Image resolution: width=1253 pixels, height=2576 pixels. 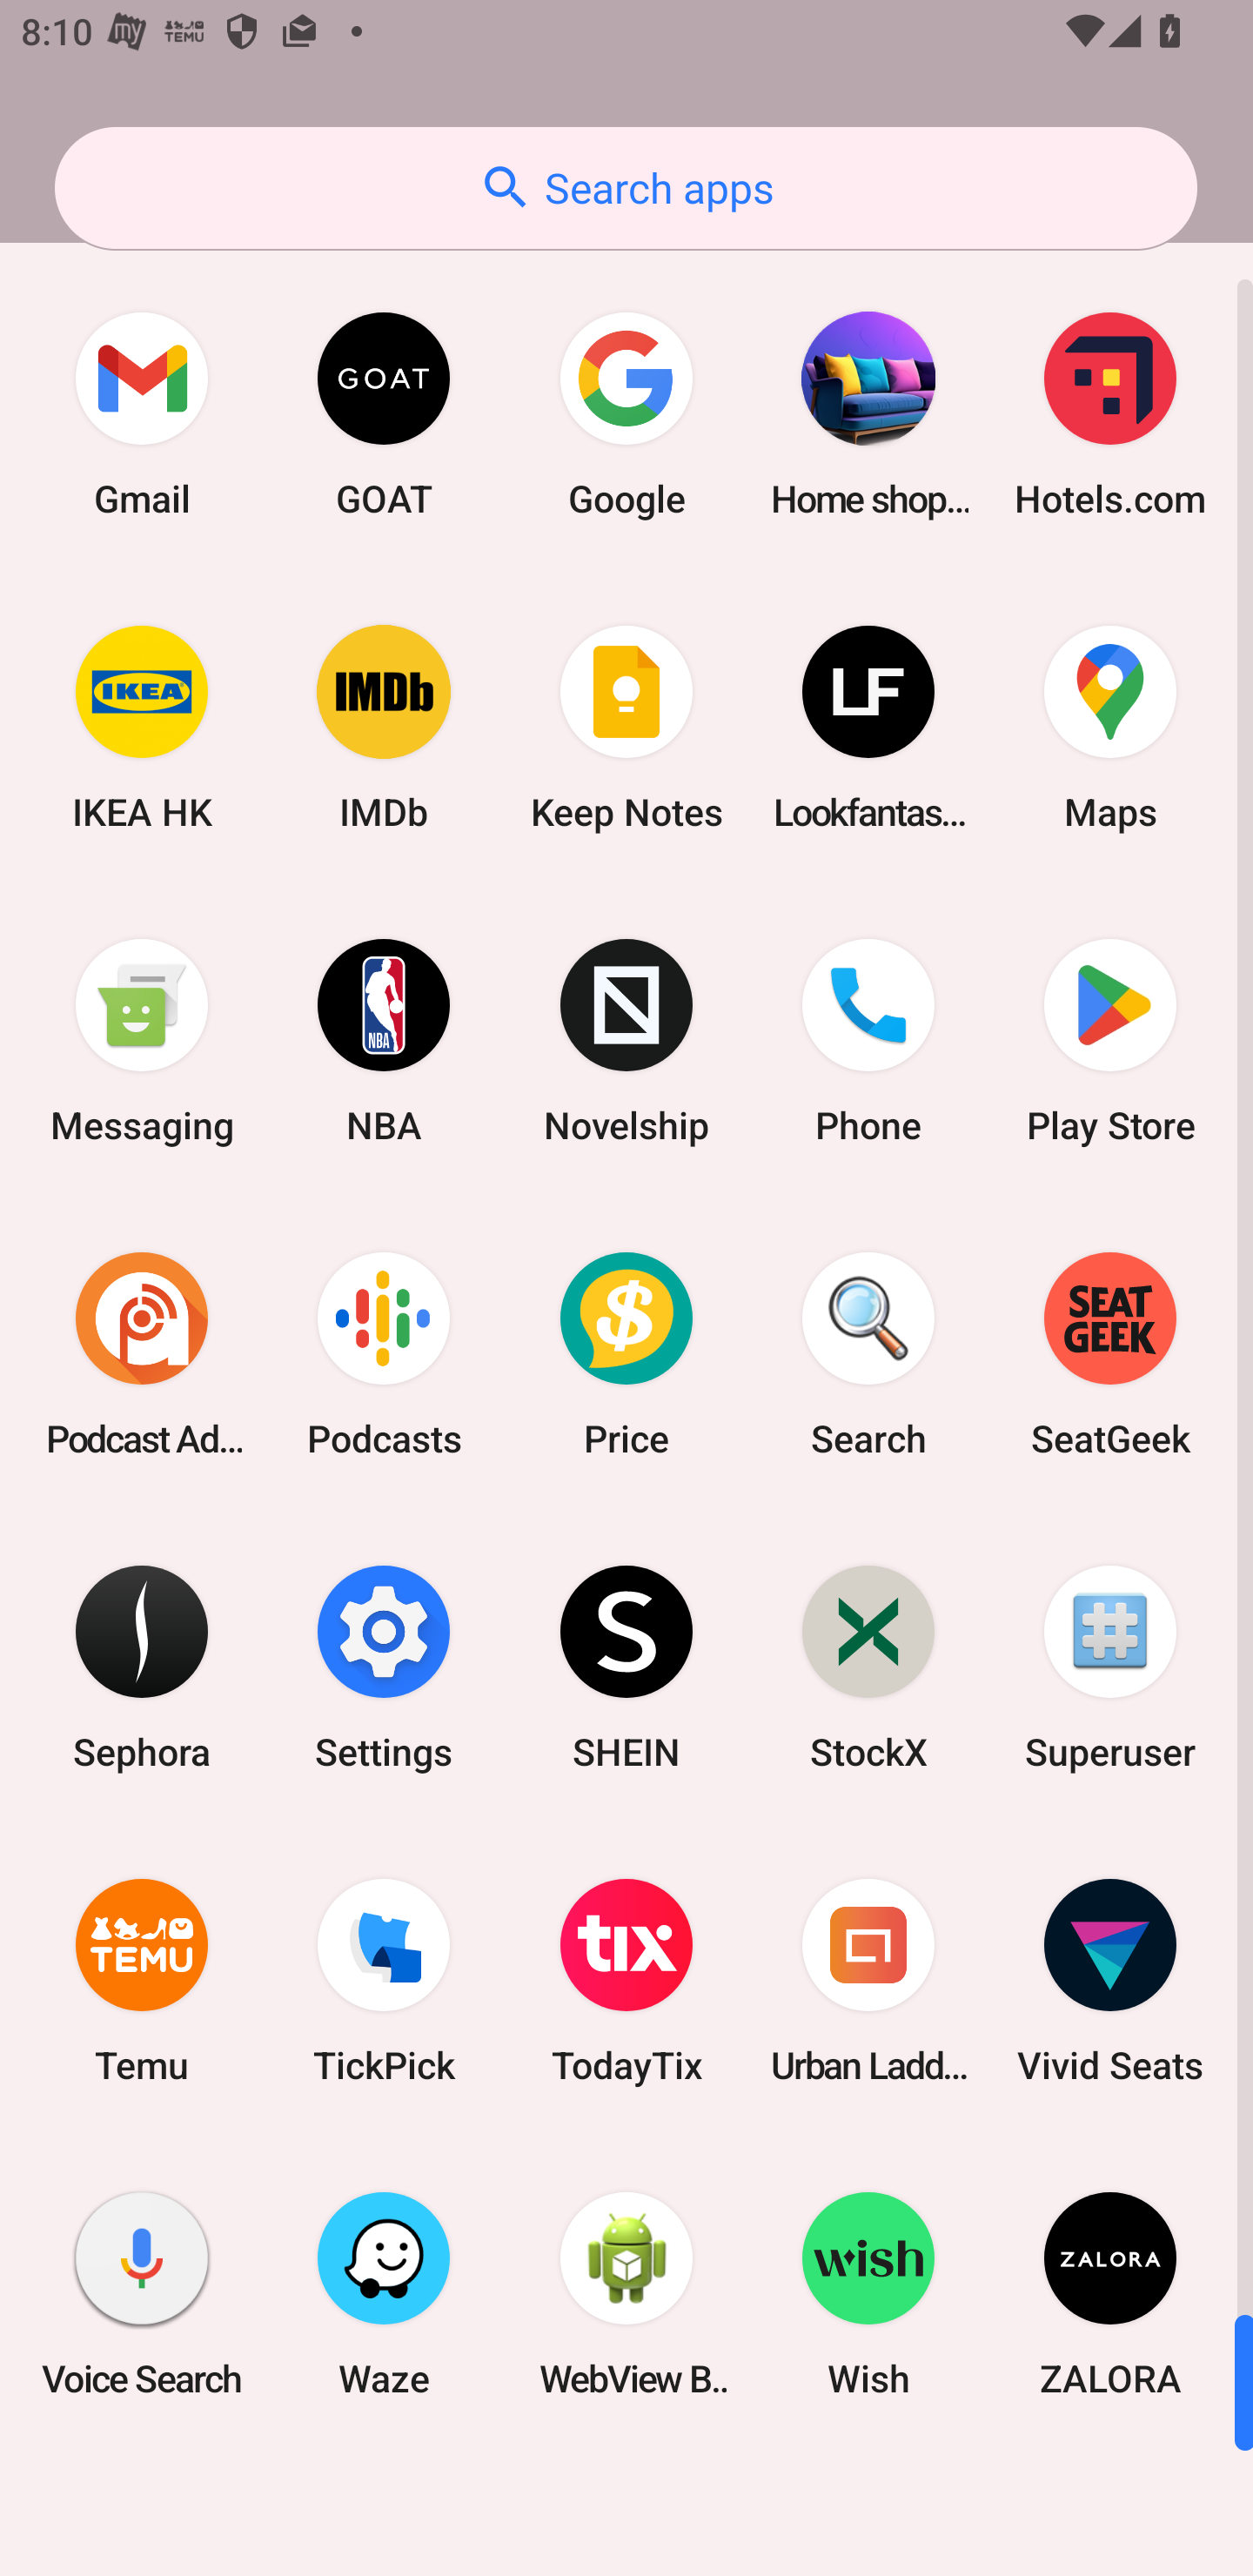 I want to click on Vivid Seats, so click(x=1110, y=1981).